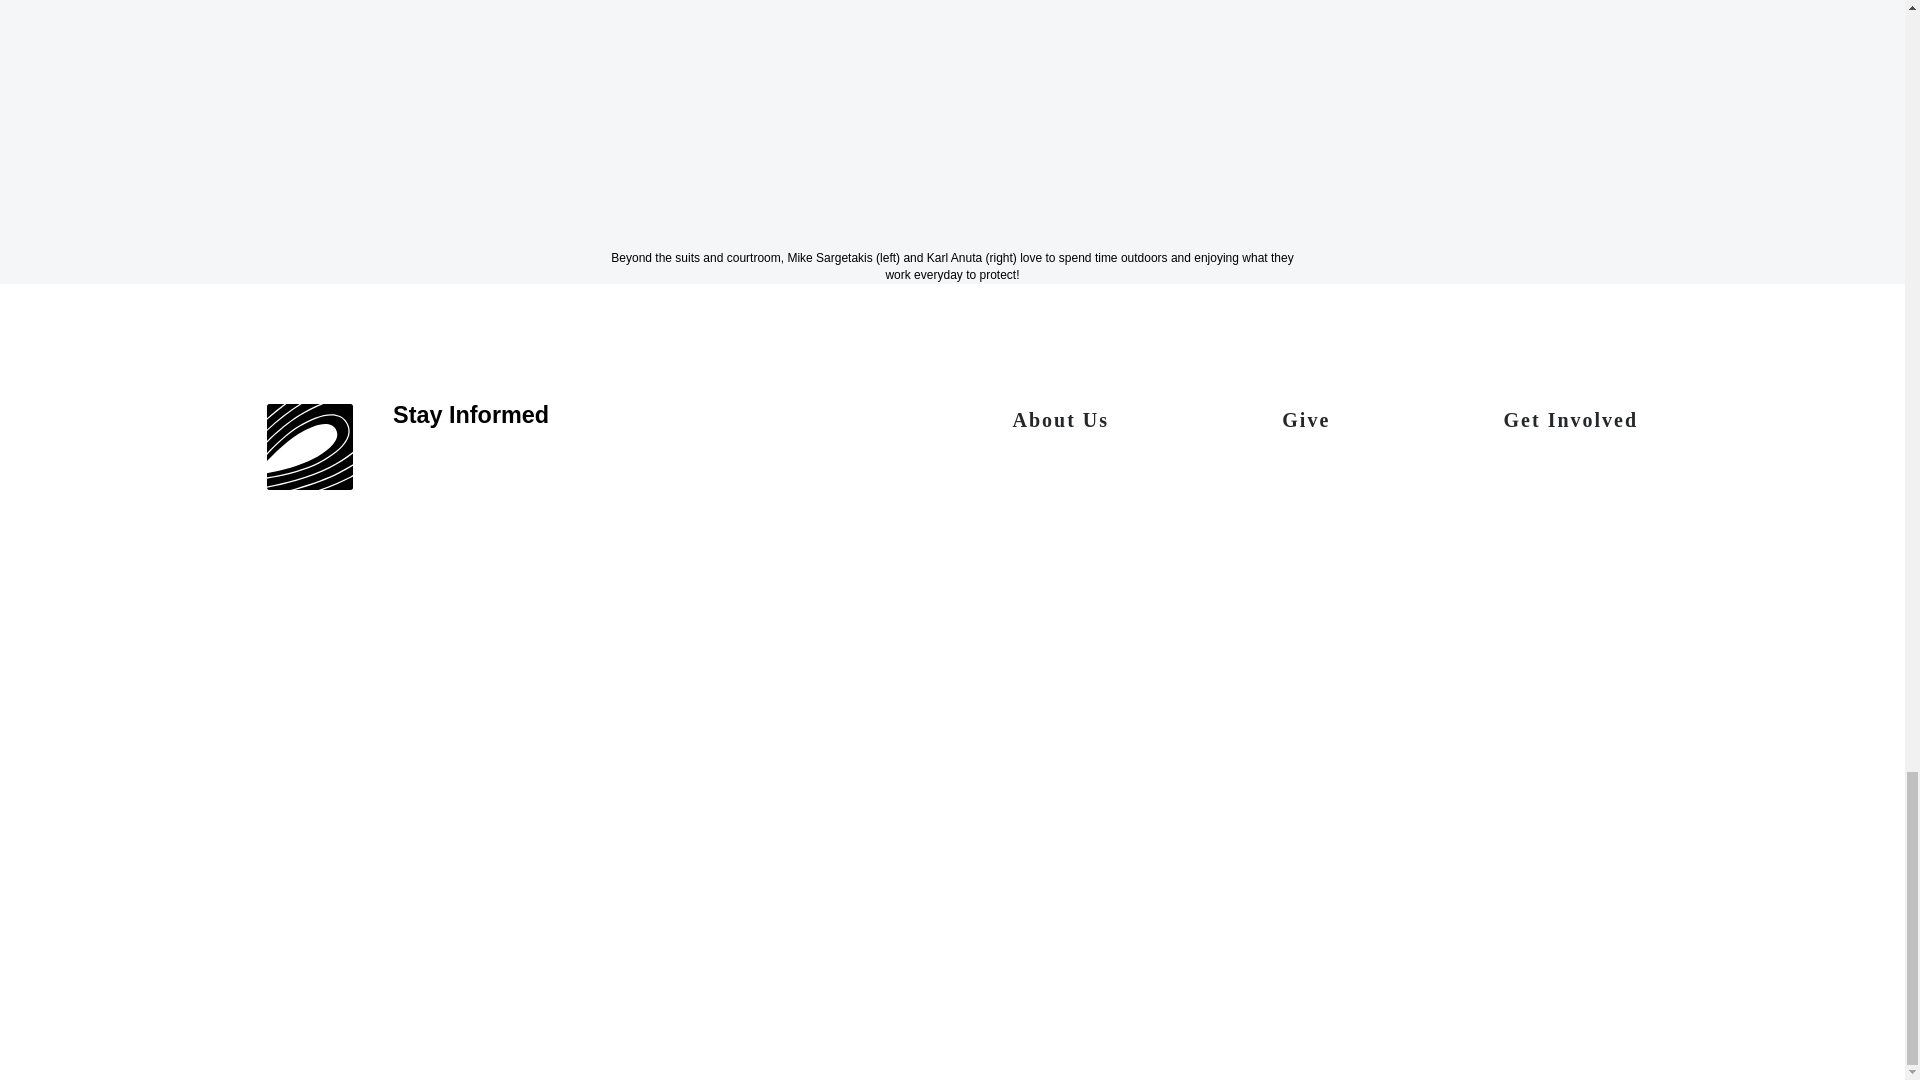 This screenshot has width=1920, height=1080. Describe the element at coordinates (1306, 430) in the screenshot. I see `Give` at that location.